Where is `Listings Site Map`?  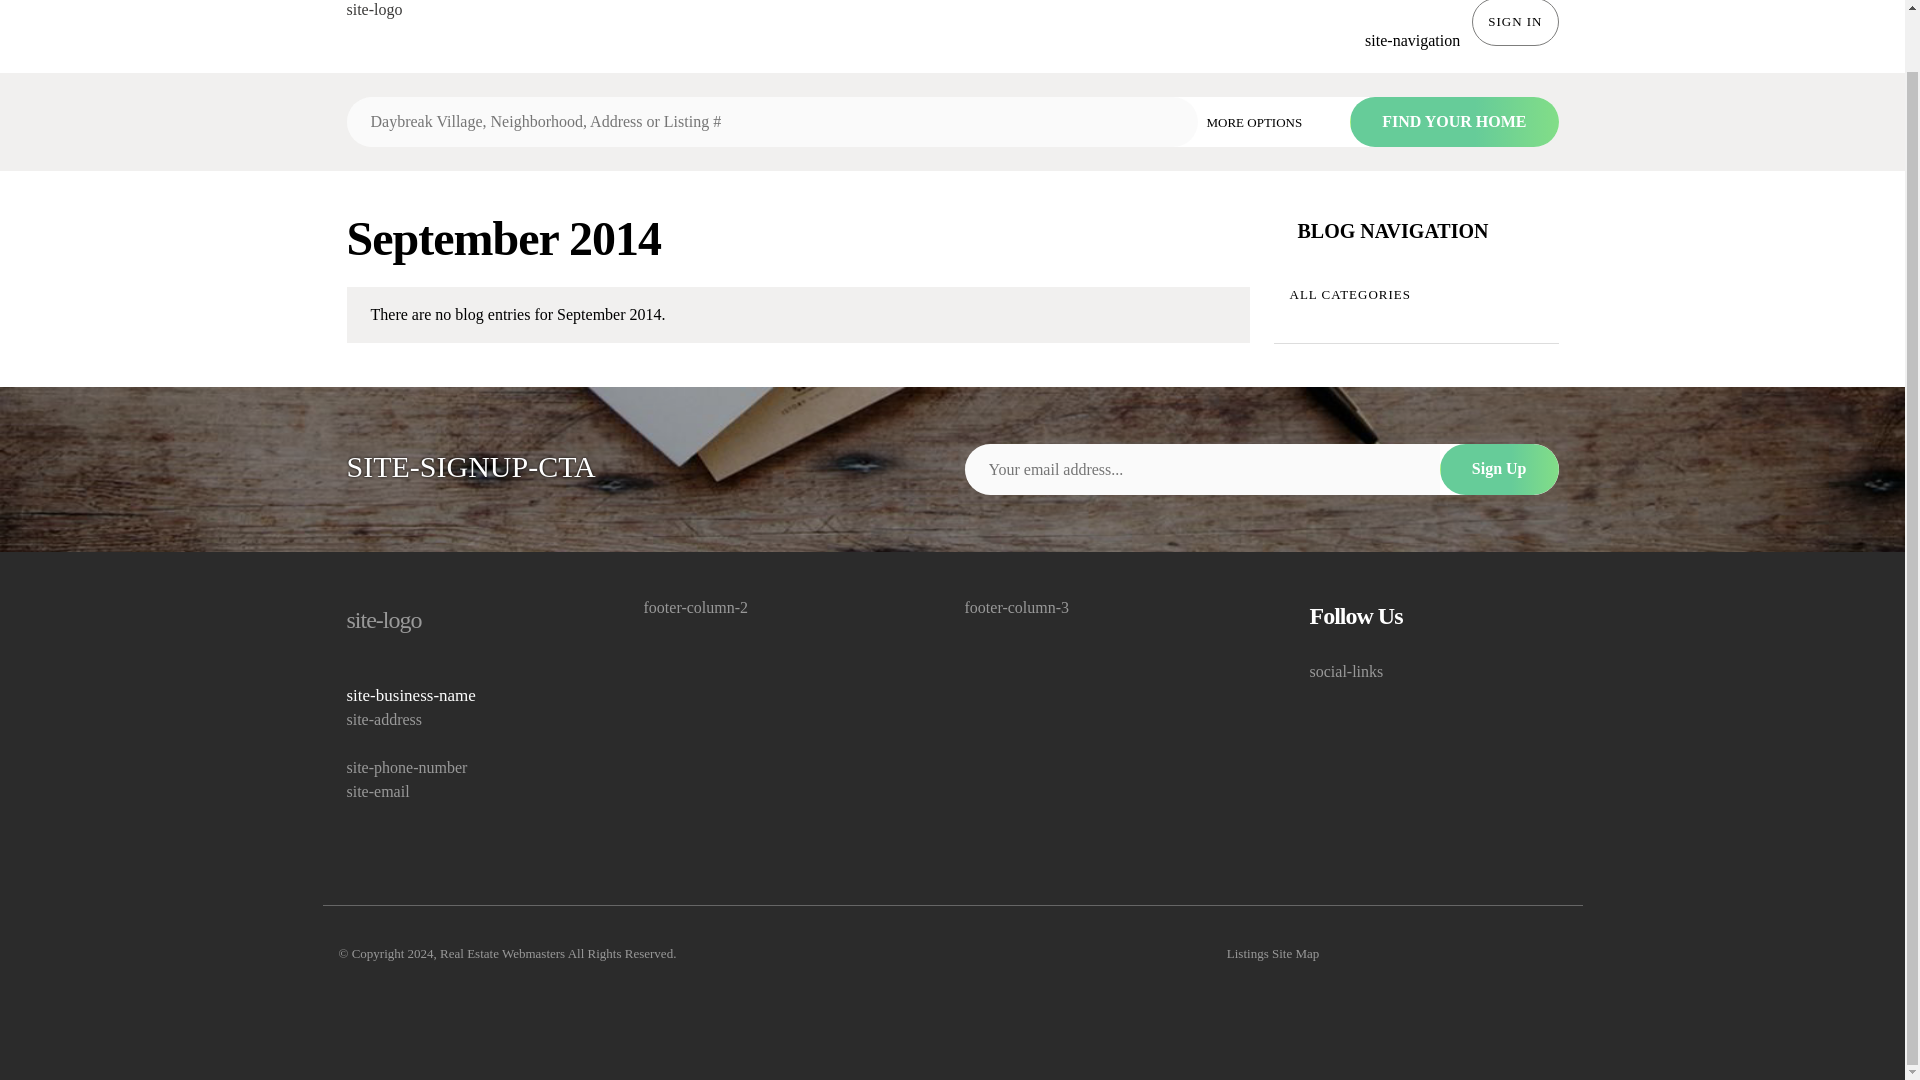
Listings Site Map is located at coordinates (1272, 954).